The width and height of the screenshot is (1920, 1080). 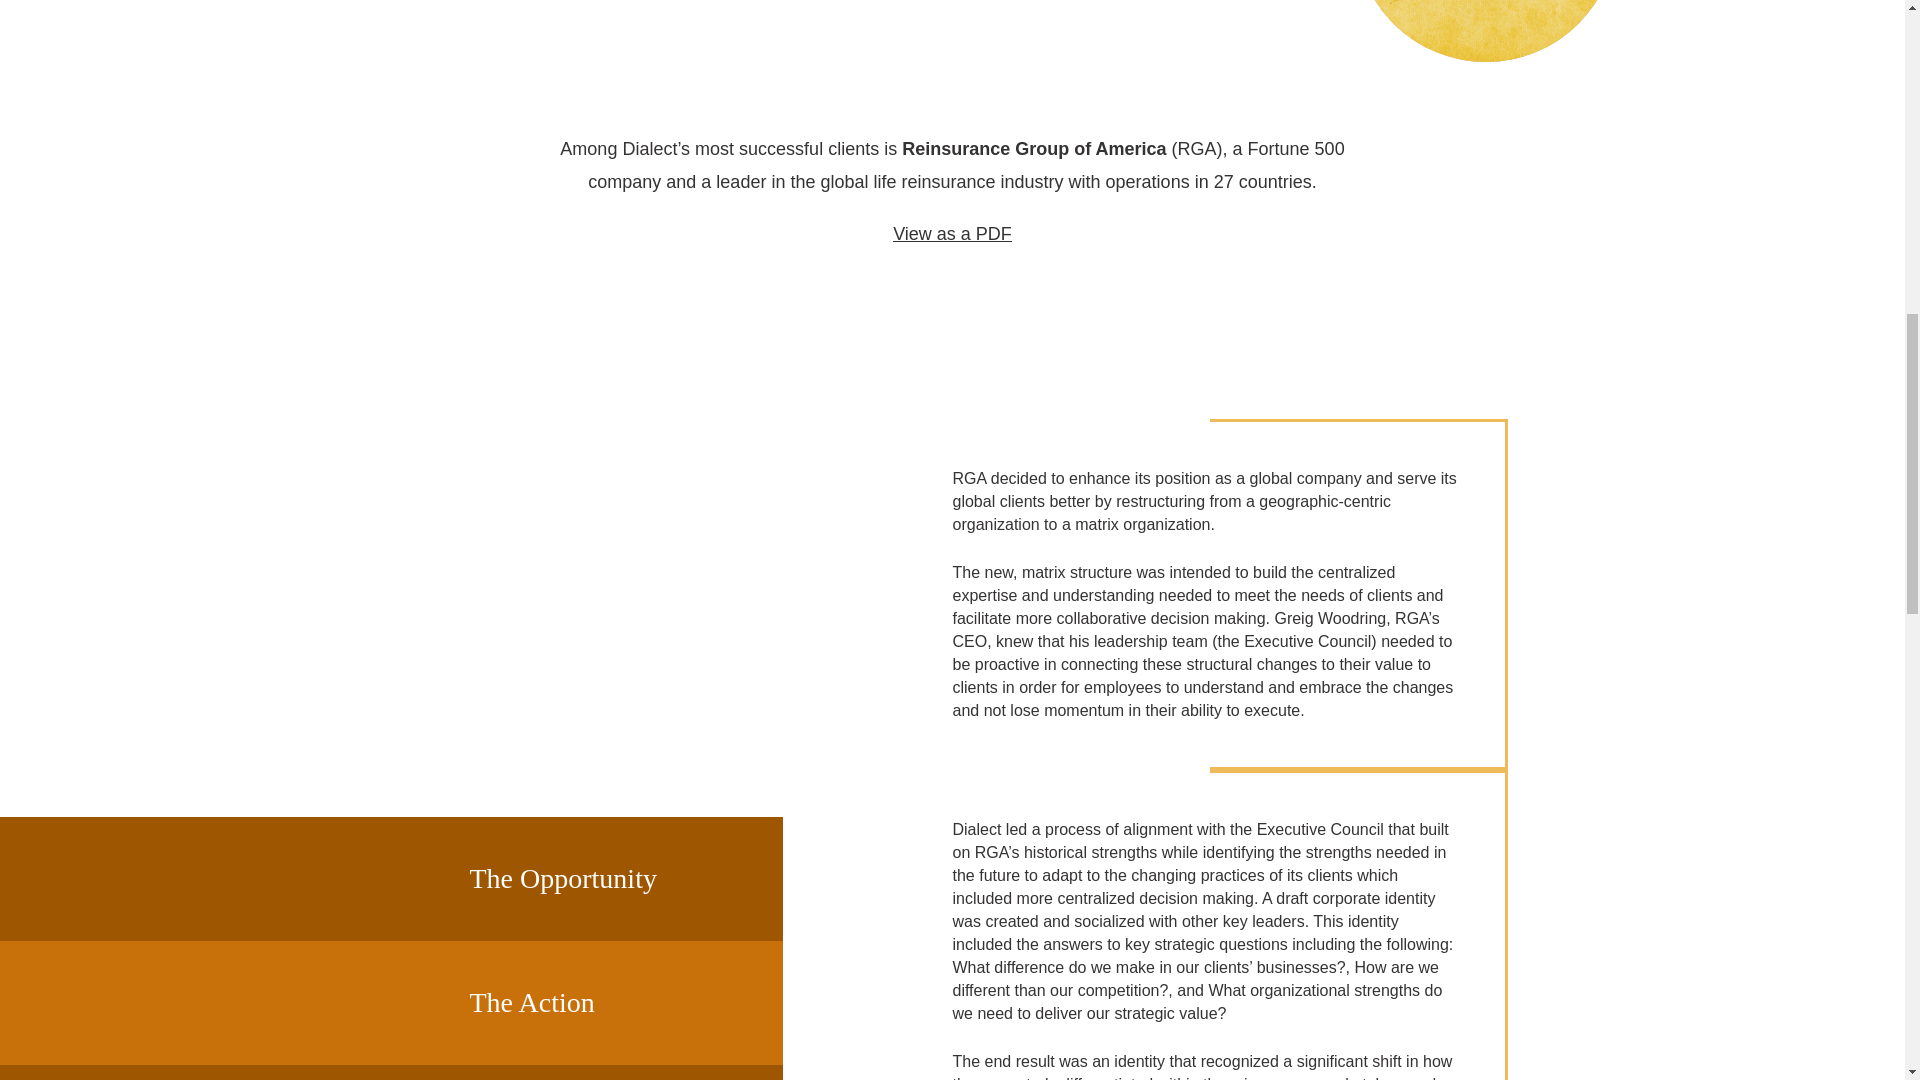 I want to click on View as a PDF, so click(x=952, y=234).